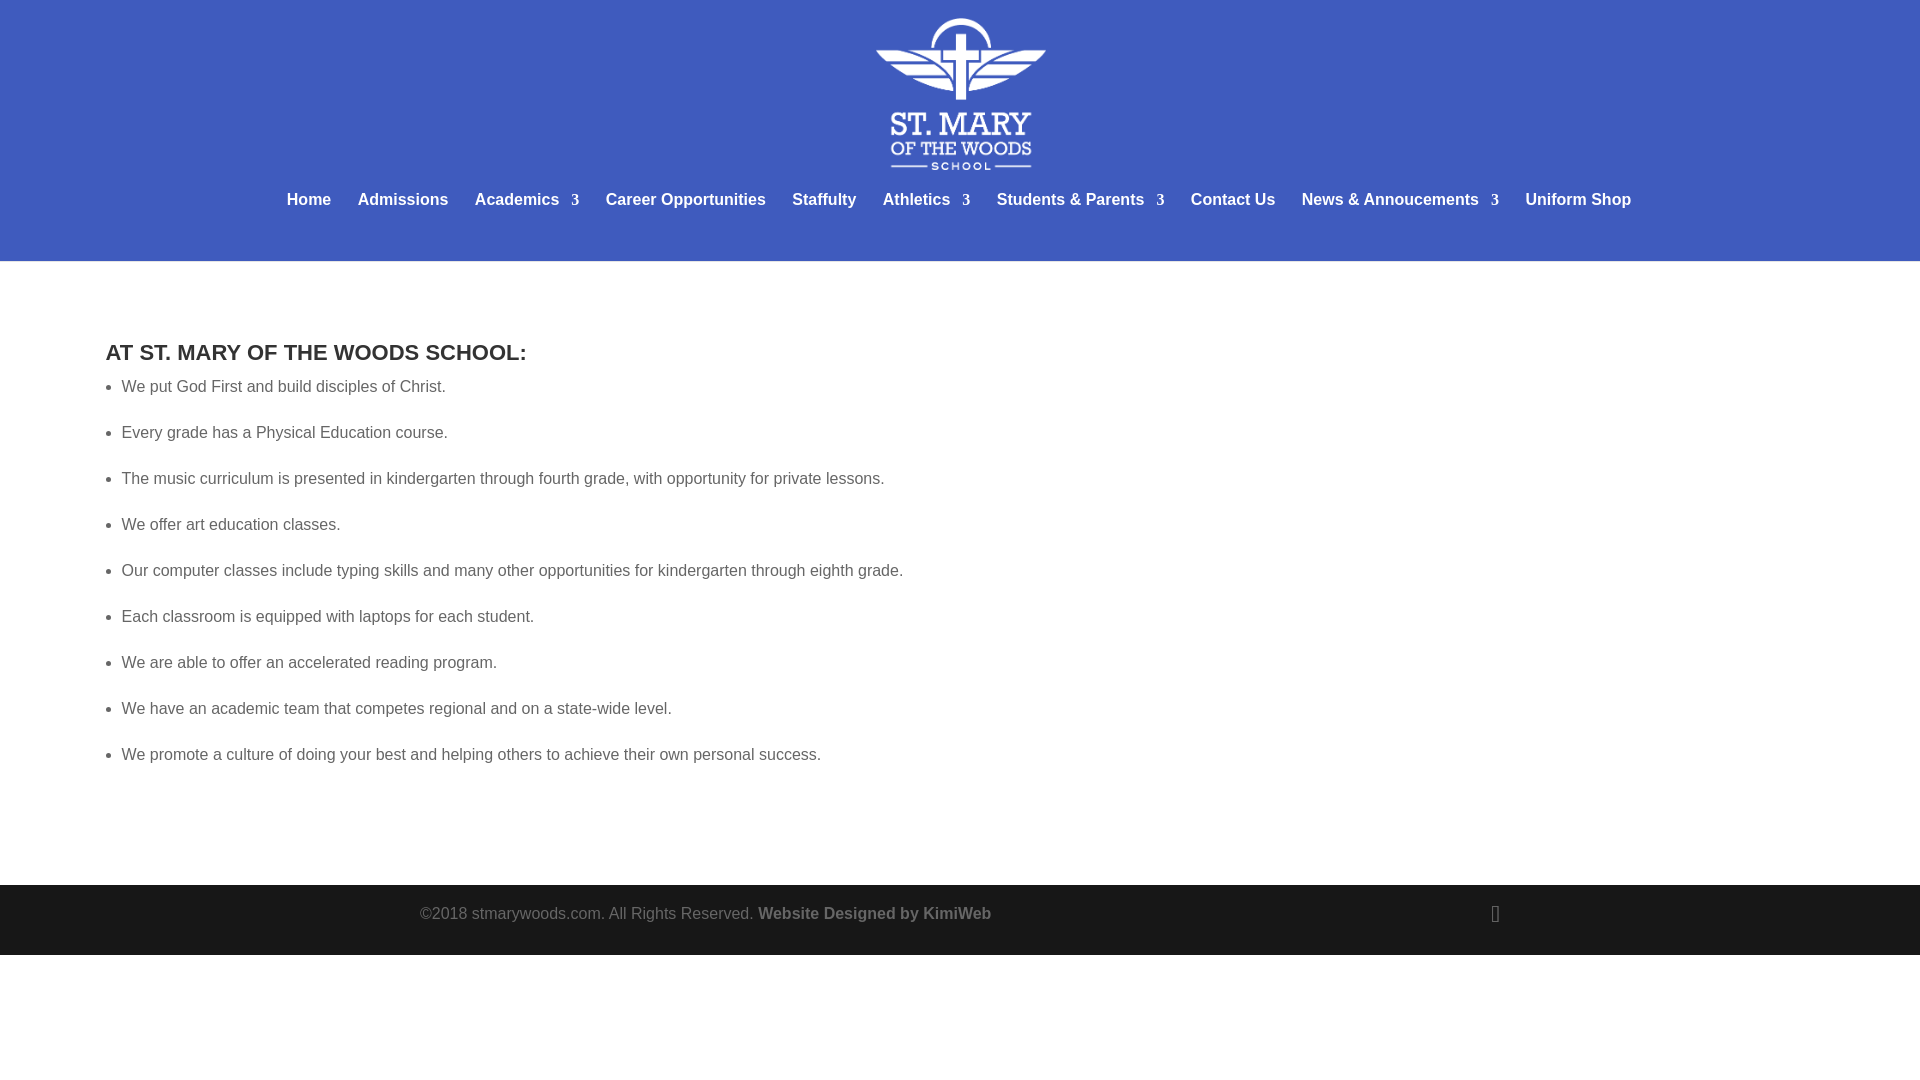 This screenshot has width=1920, height=1080. I want to click on Contact Us, so click(1232, 216).